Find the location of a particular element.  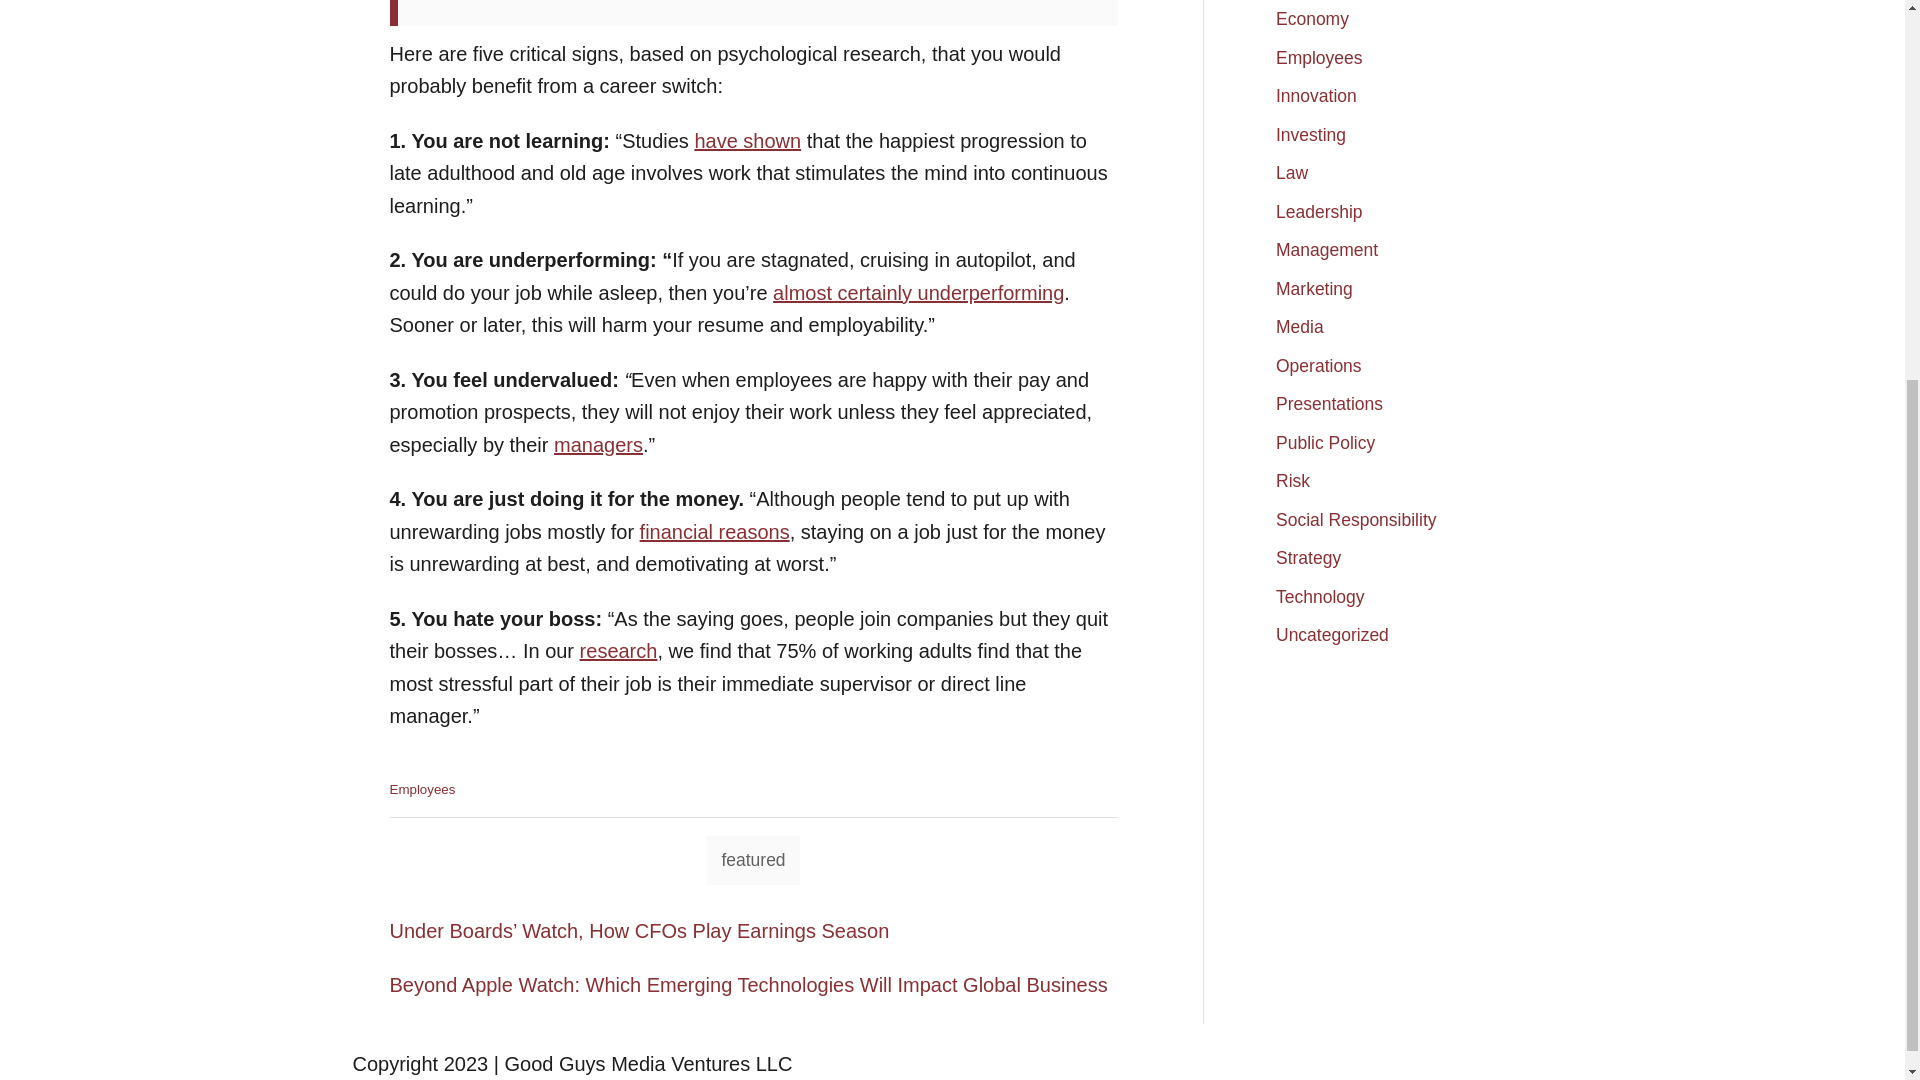

Management is located at coordinates (1326, 250).